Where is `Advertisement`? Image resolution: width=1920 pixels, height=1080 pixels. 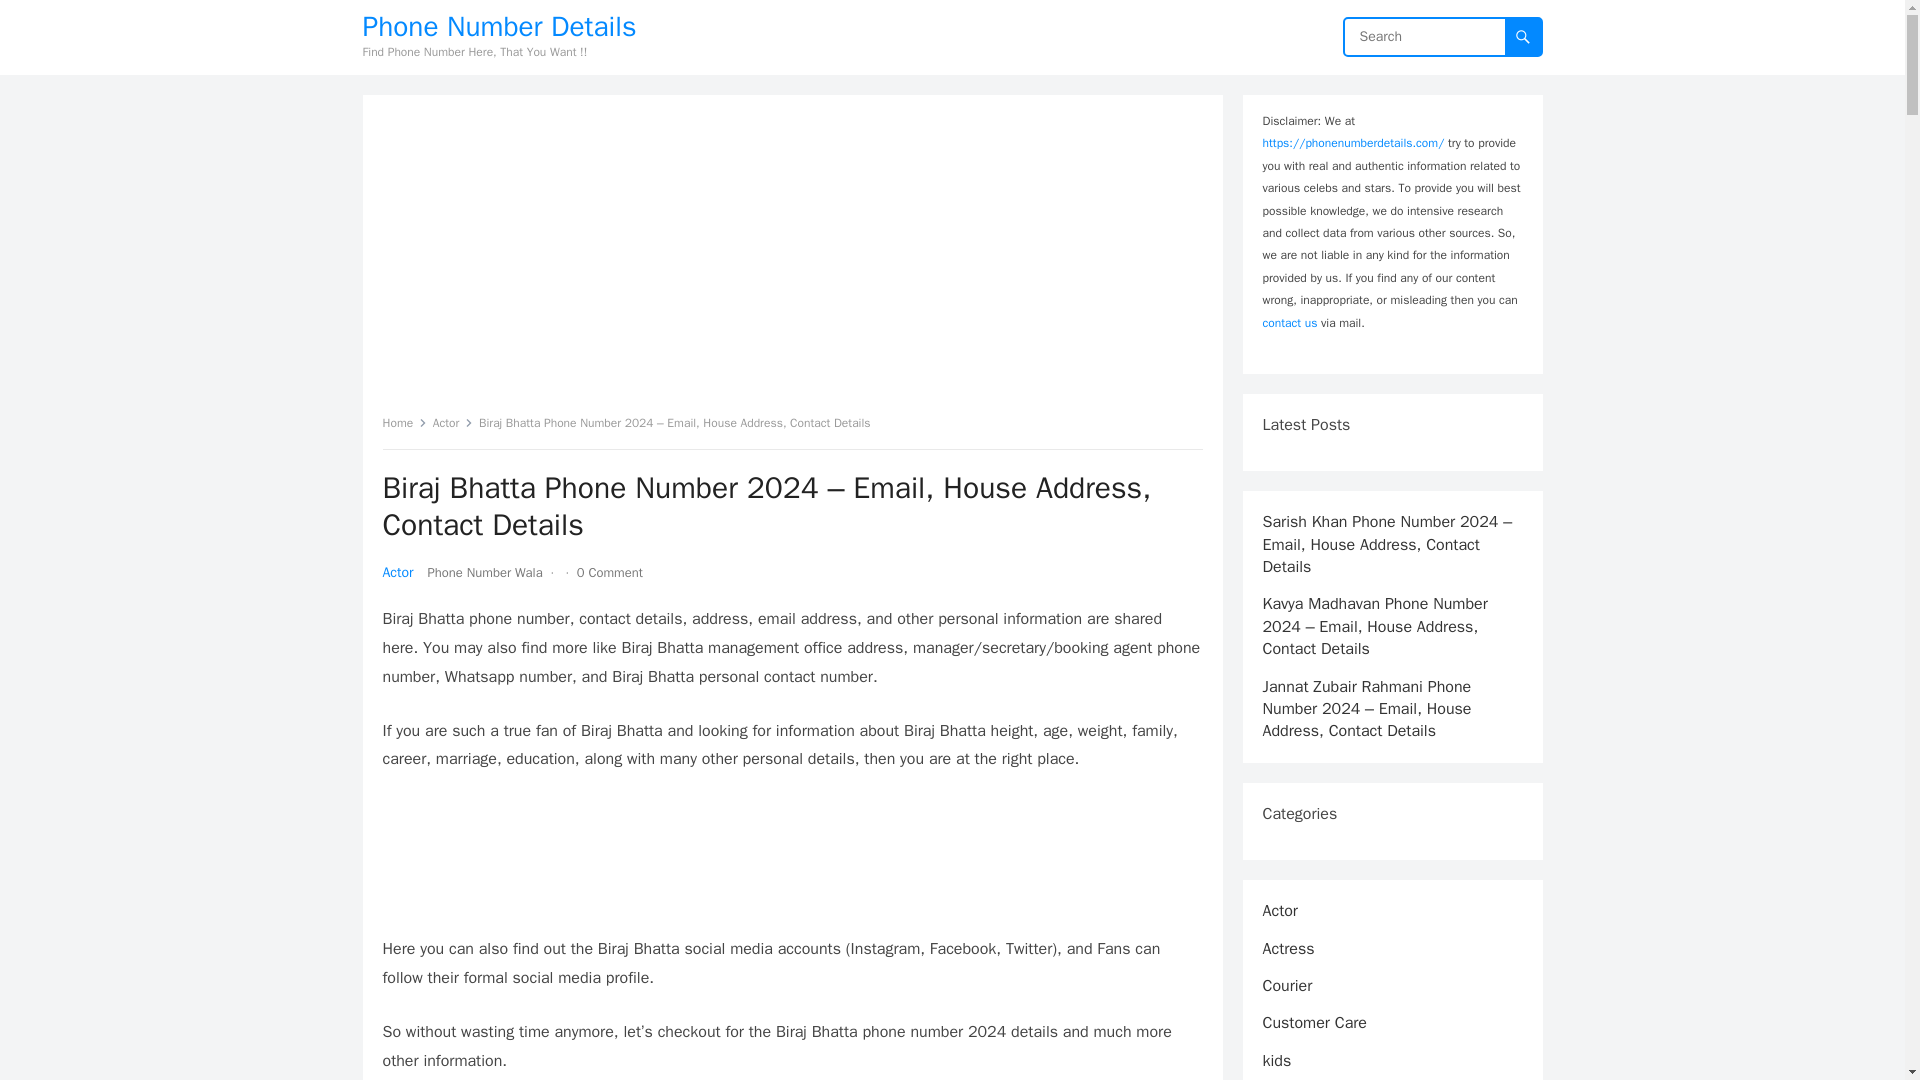
Advertisement is located at coordinates (792, 862).